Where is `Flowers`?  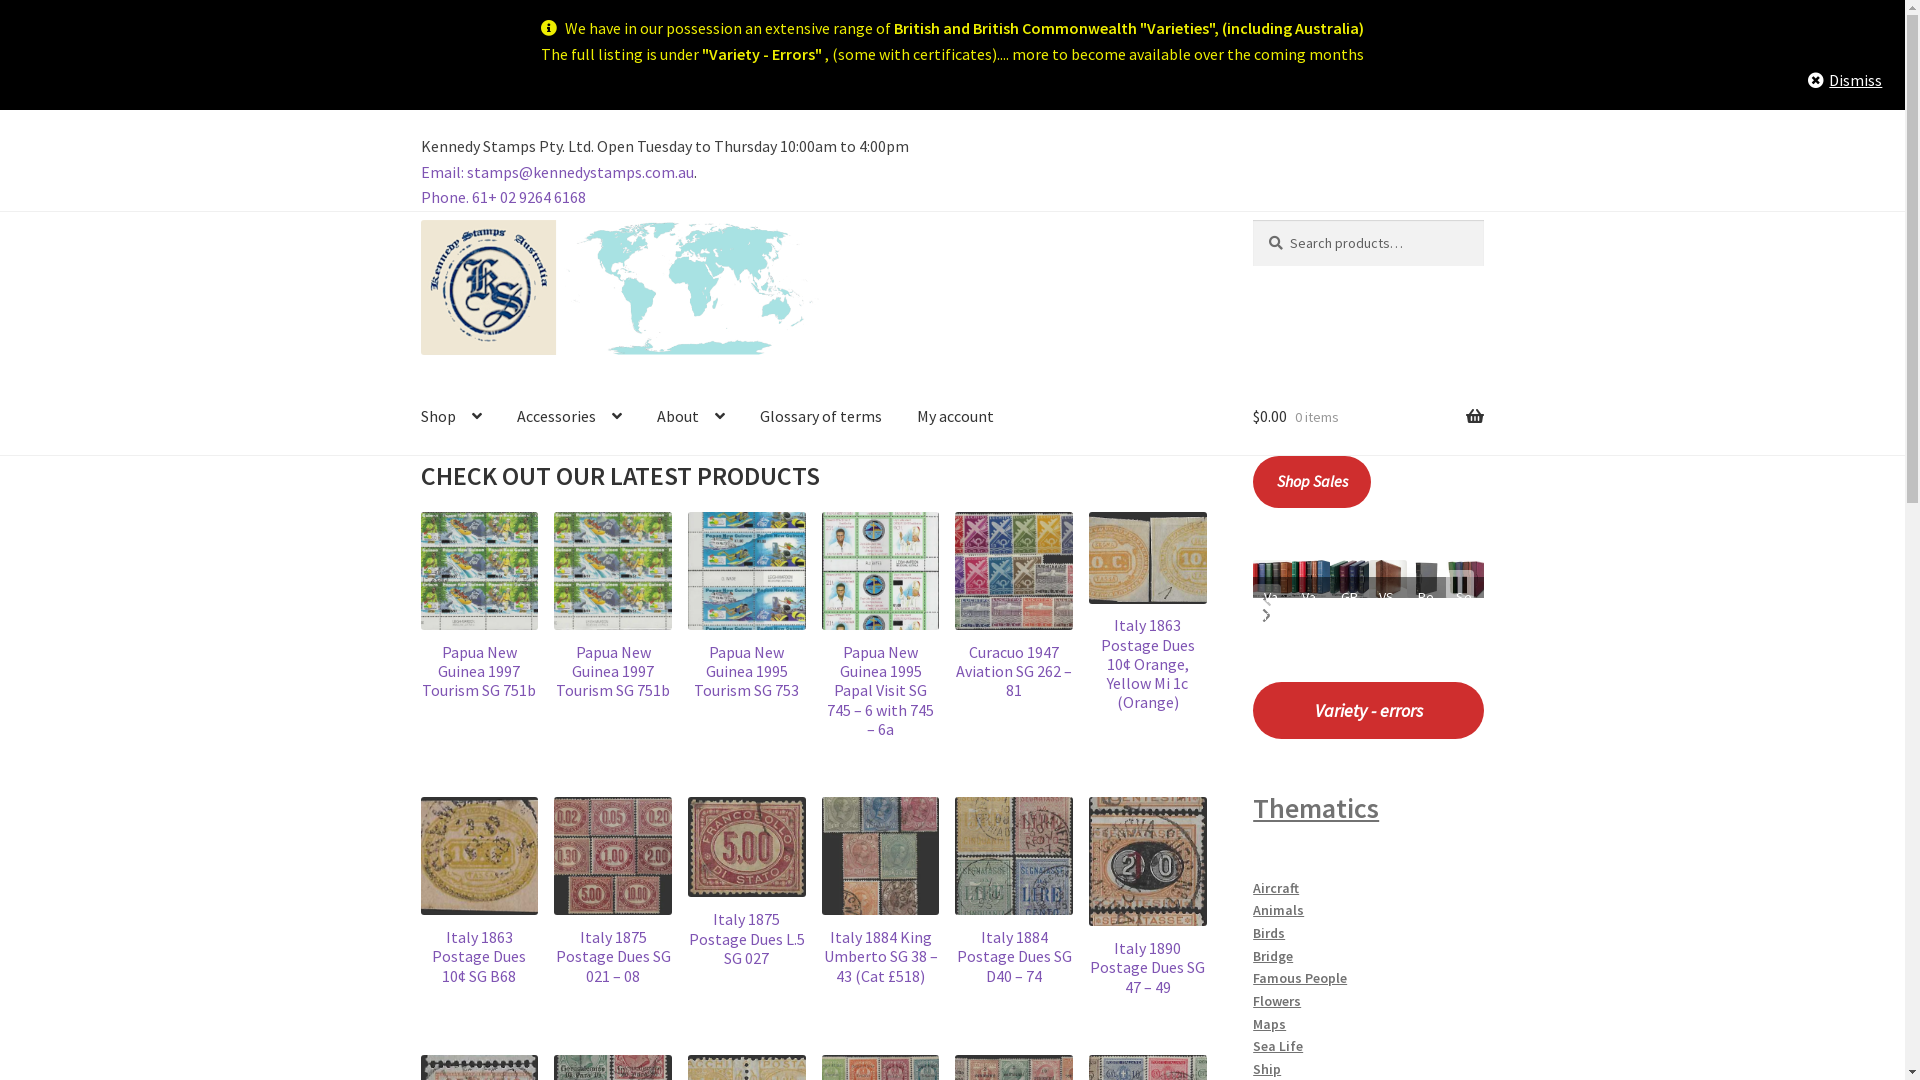
Flowers is located at coordinates (1277, 1001).